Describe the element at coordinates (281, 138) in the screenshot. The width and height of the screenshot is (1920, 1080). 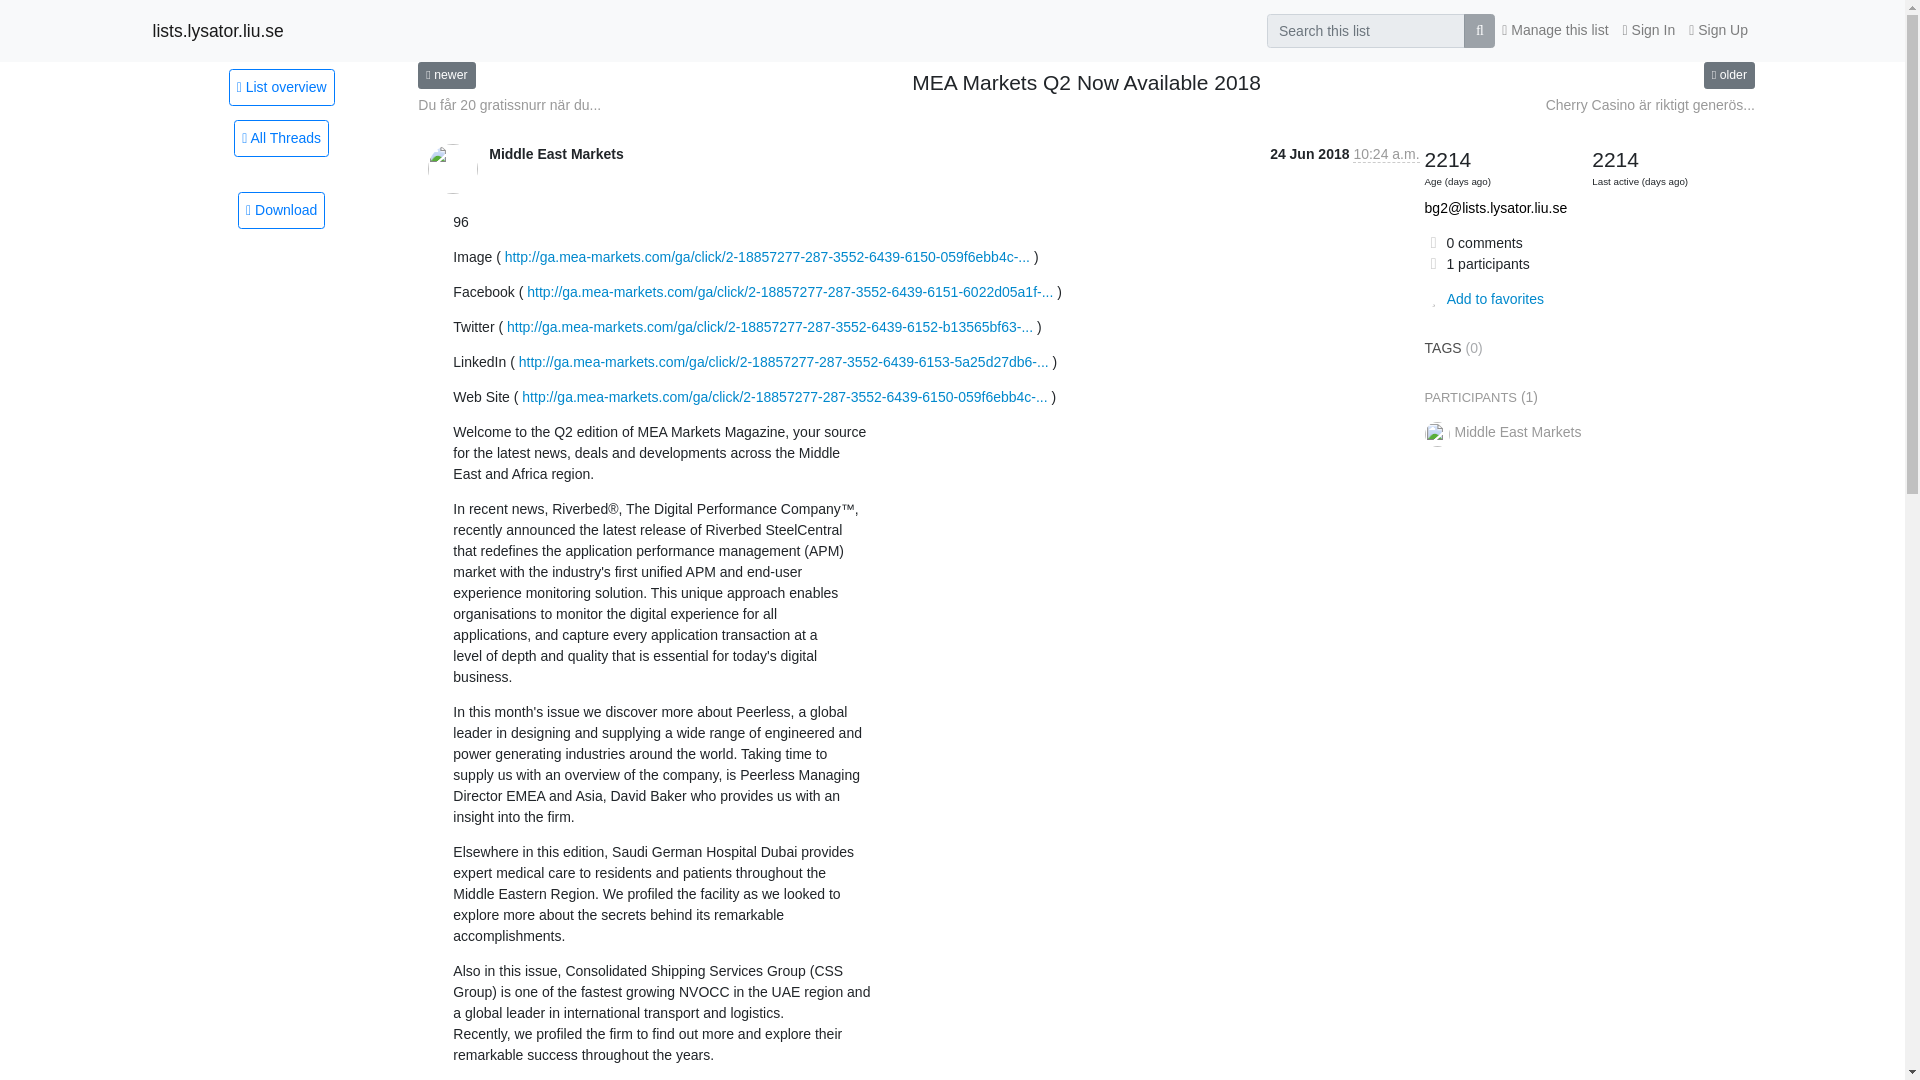
I see `All Threads` at that location.